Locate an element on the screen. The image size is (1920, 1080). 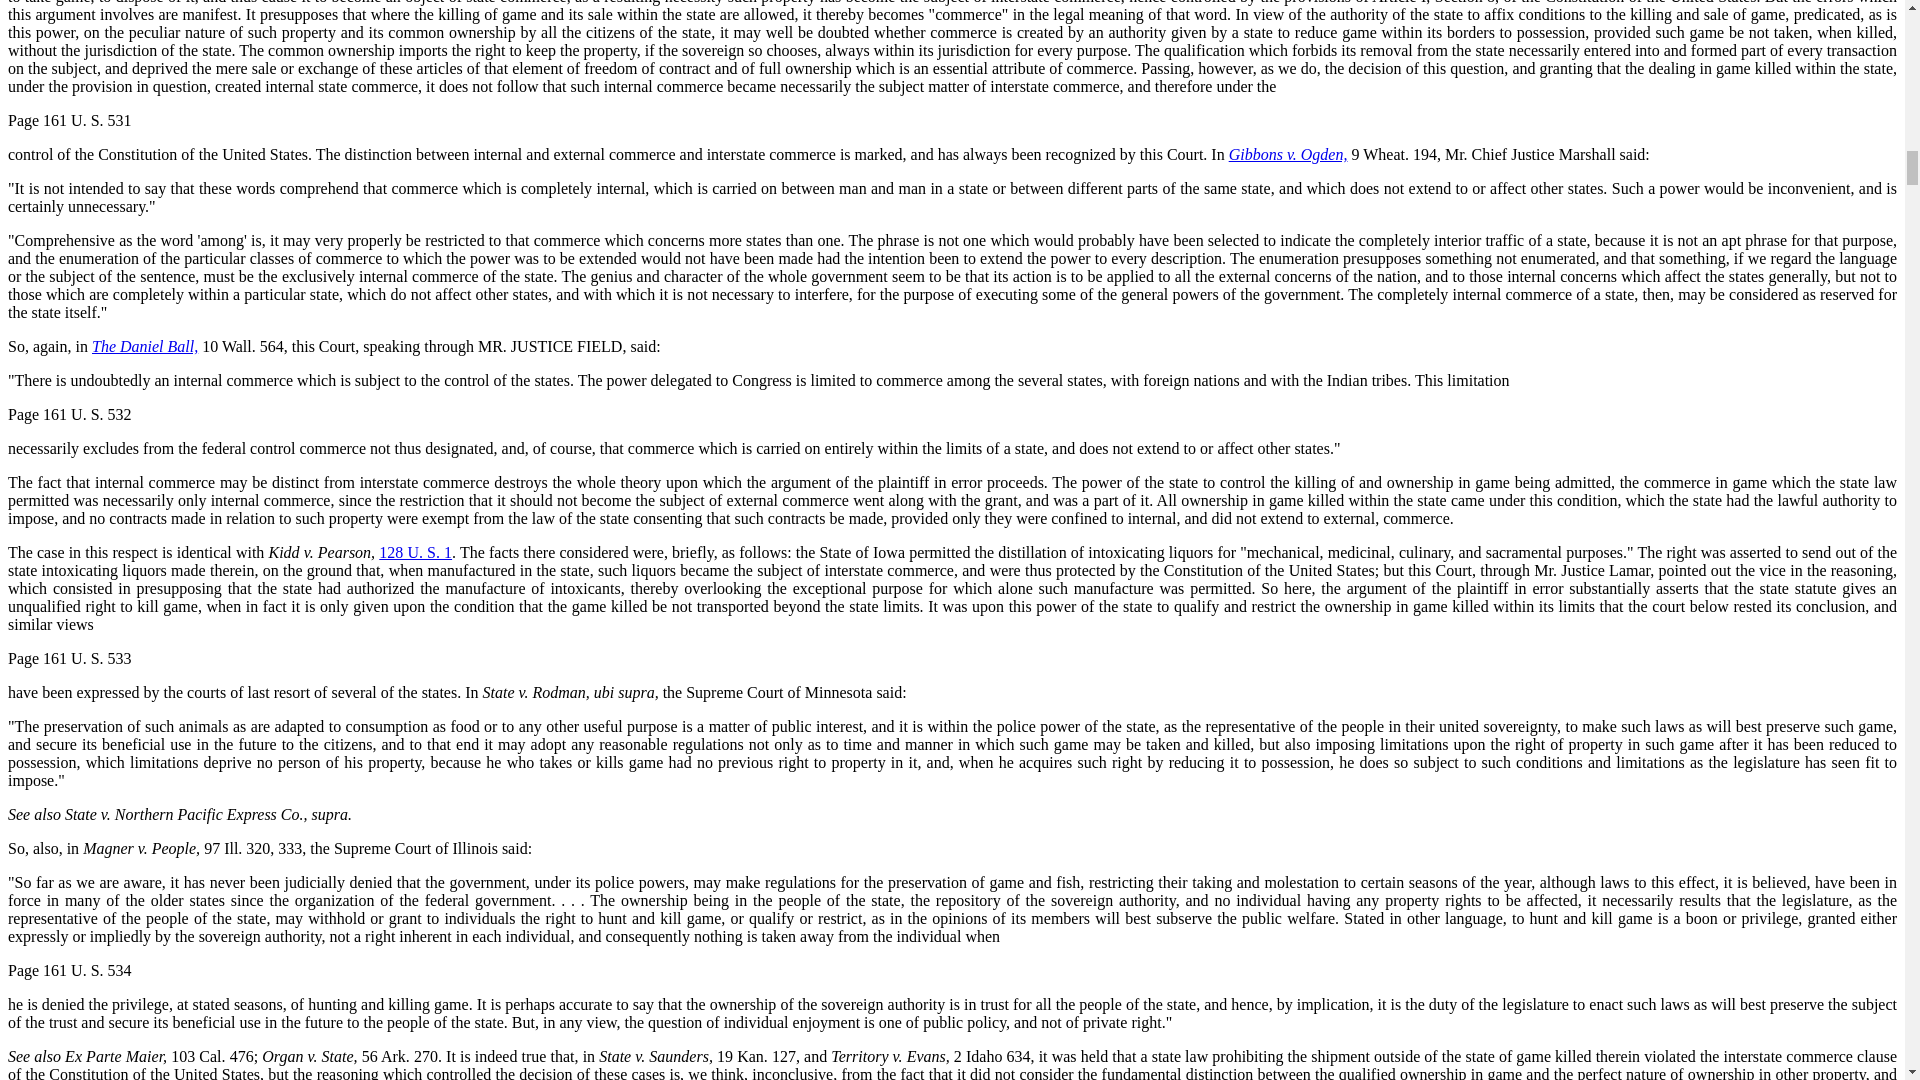
Page 161 U. S. 532 is located at coordinates (70, 414).